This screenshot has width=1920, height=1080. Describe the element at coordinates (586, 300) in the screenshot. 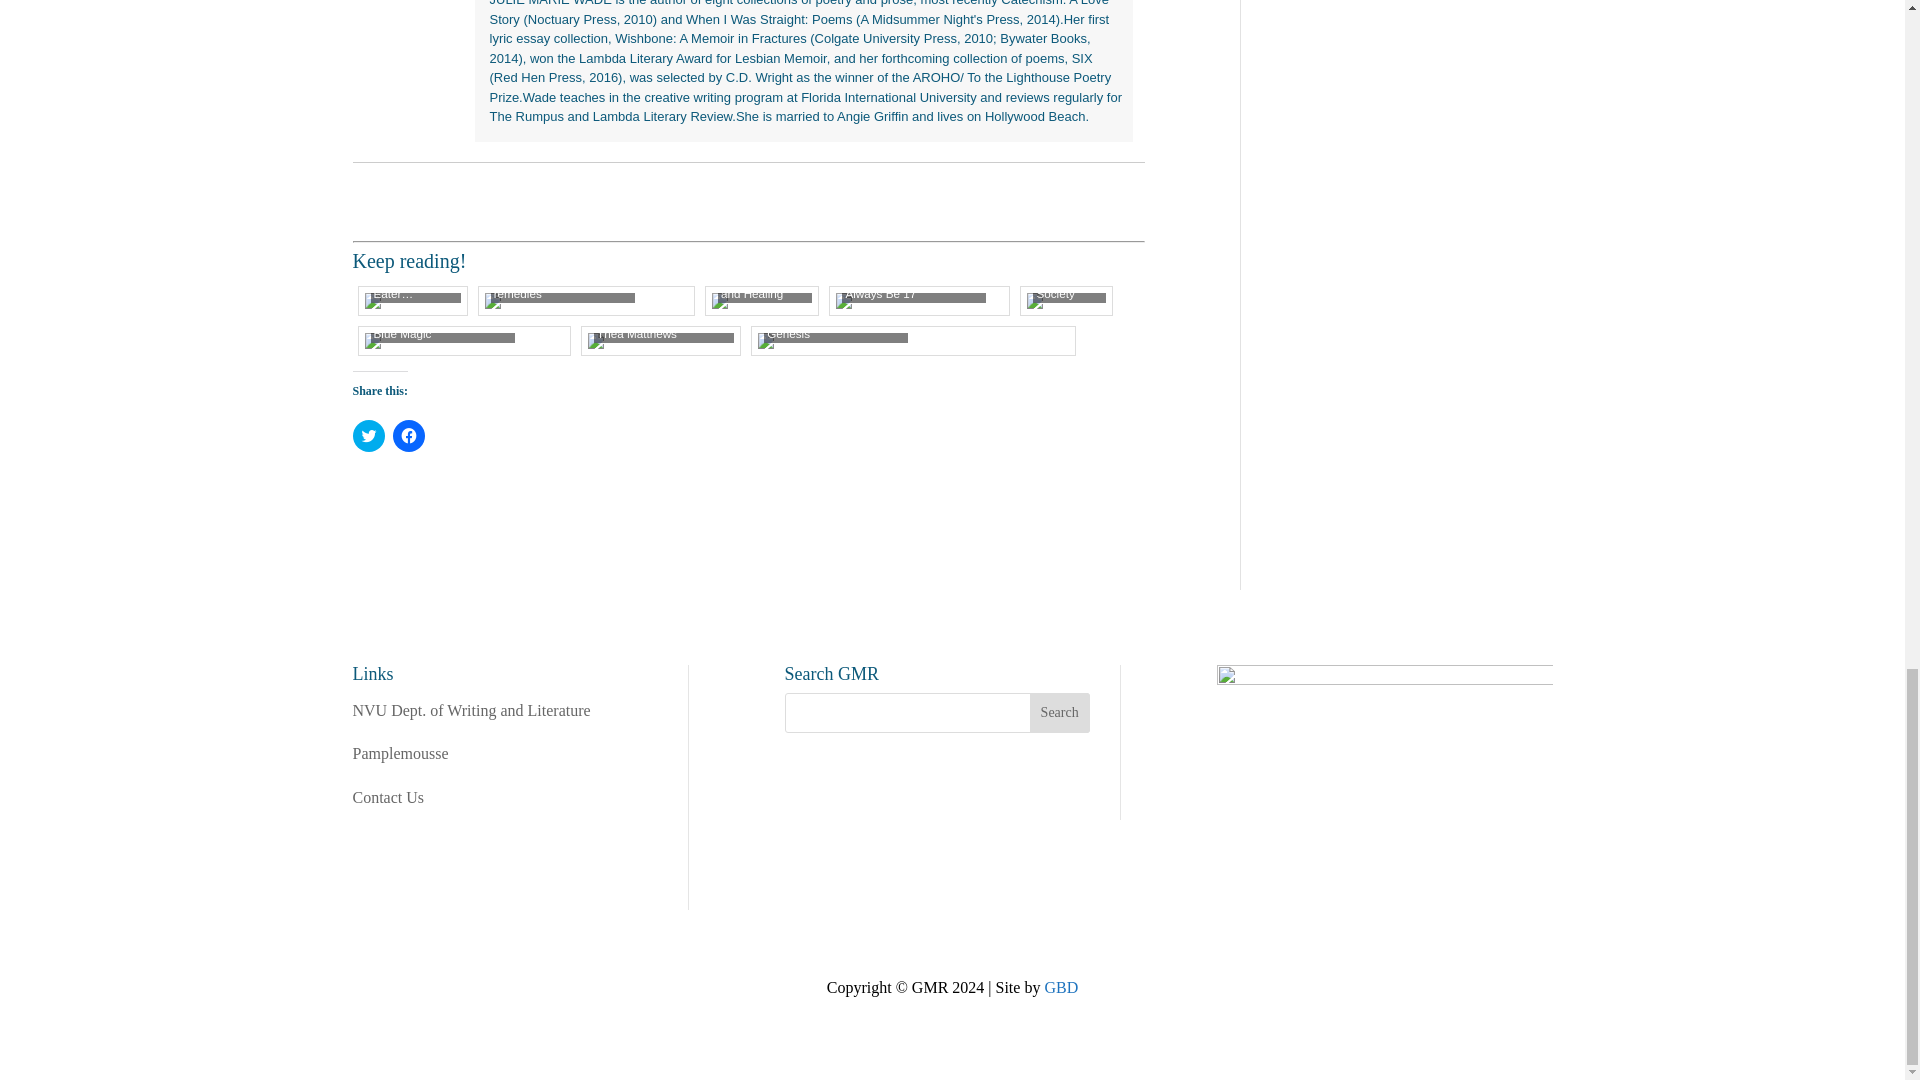

I see `remedies` at that location.